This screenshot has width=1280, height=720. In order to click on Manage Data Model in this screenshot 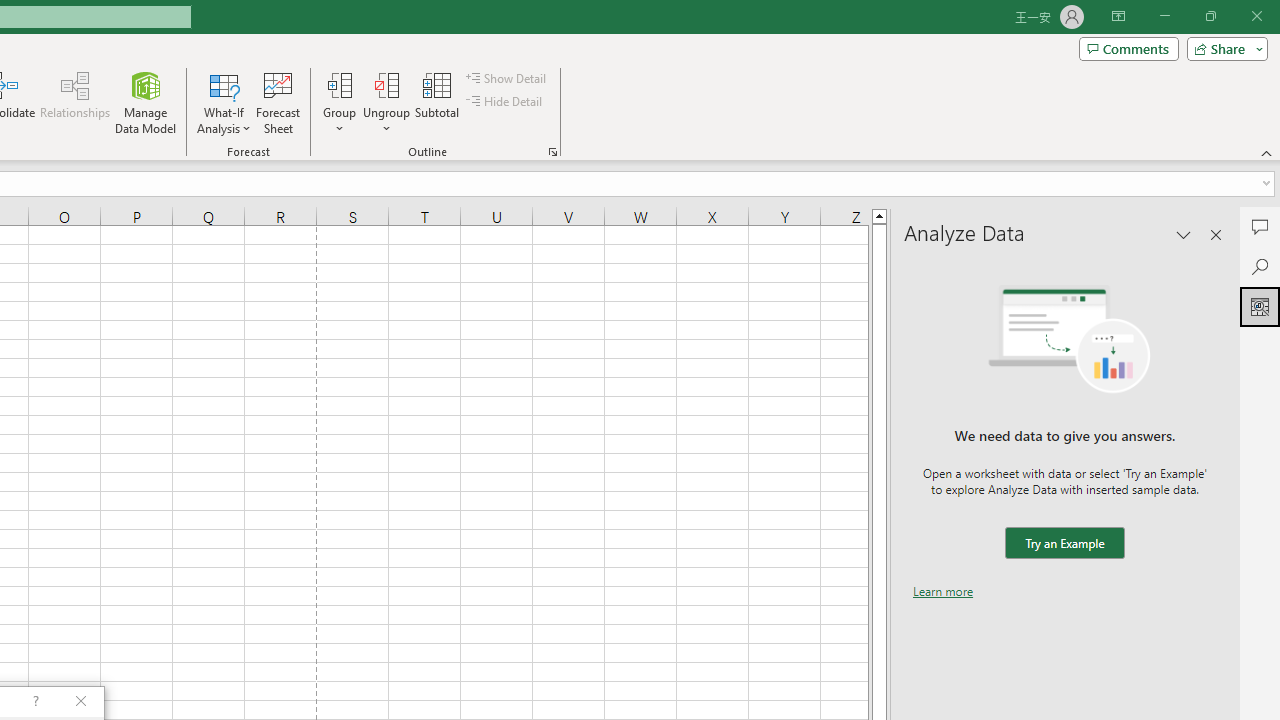, I will do `click(146, 102)`.